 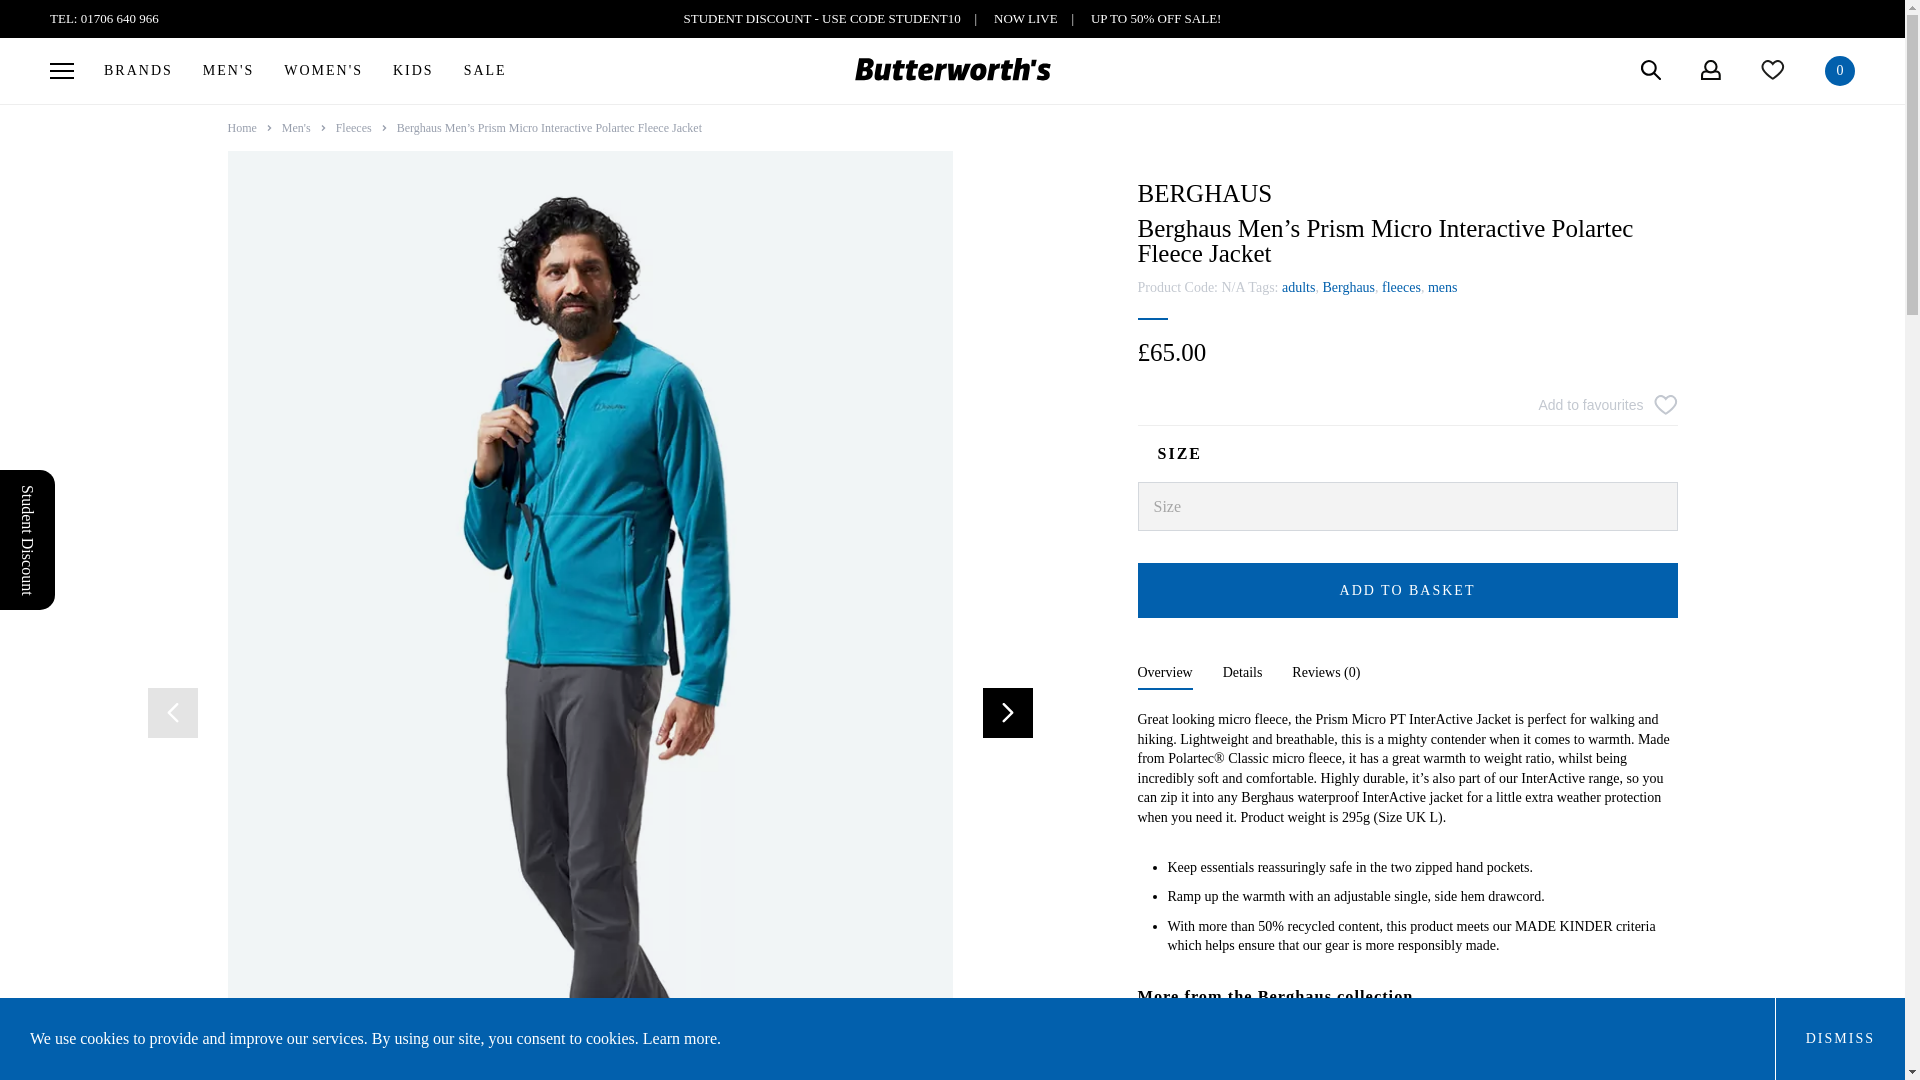 What do you see at coordinates (228, 70) in the screenshot?
I see `MEN'S` at bounding box center [228, 70].